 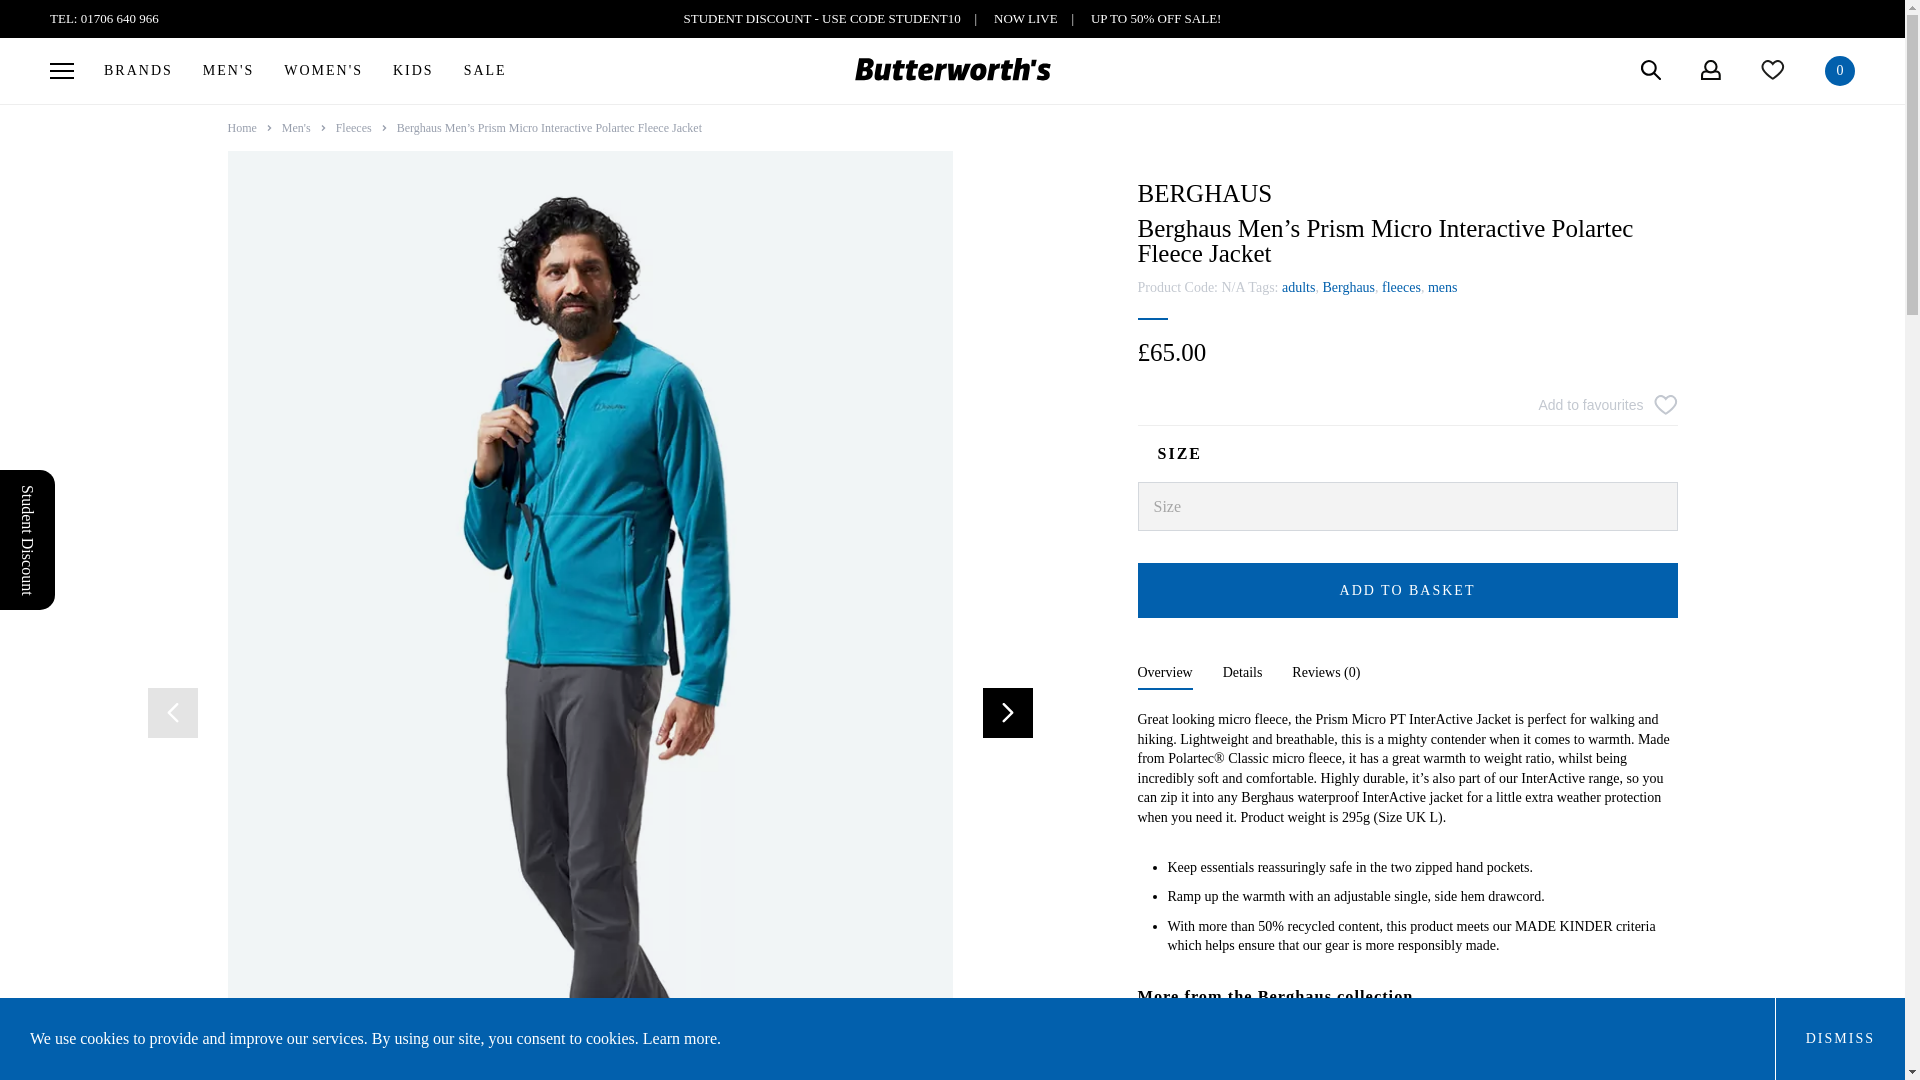 What do you see at coordinates (228, 70) in the screenshot?
I see `MEN'S` at bounding box center [228, 70].